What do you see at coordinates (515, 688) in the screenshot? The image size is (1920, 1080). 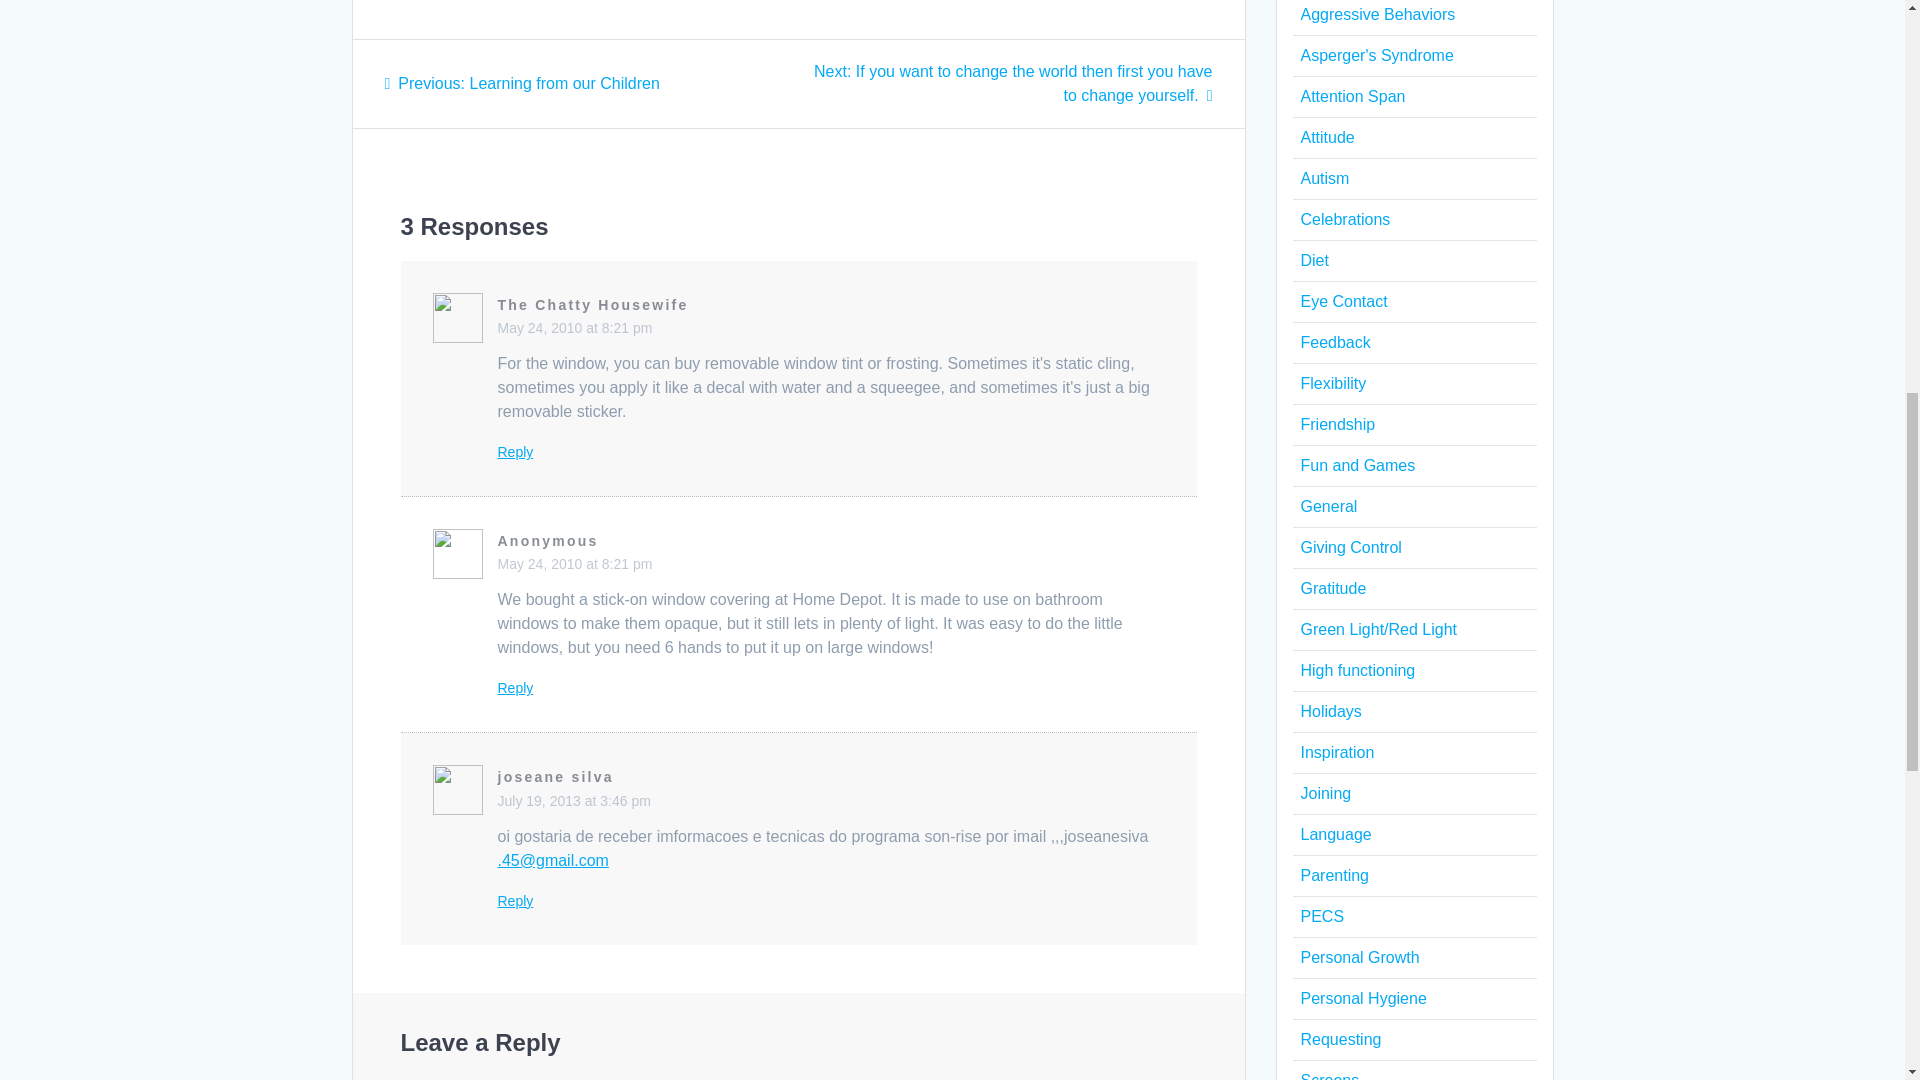 I see `The Chatty Housewife` at bounding box center [515, 688].